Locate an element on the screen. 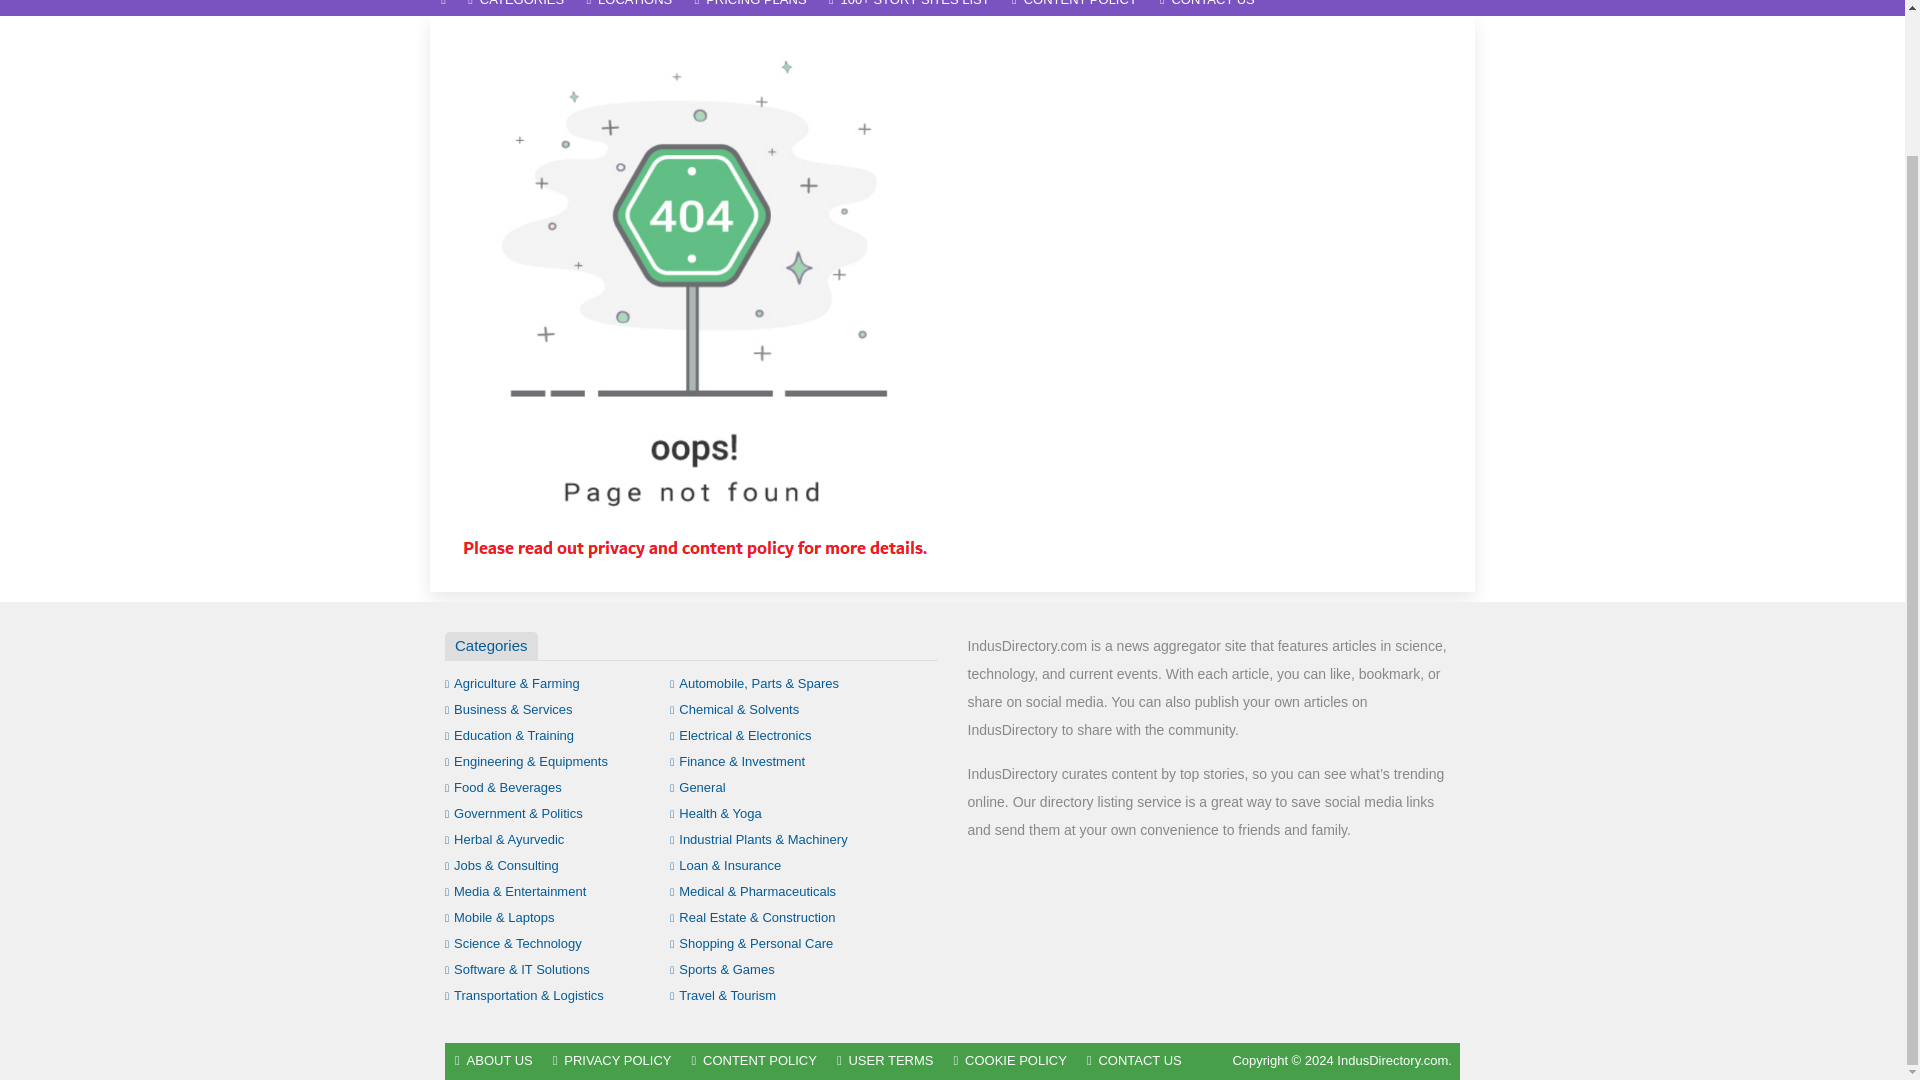 This screenshot has height=1080, width=1920. CATEGORIES is located at coordinates (515, 8).